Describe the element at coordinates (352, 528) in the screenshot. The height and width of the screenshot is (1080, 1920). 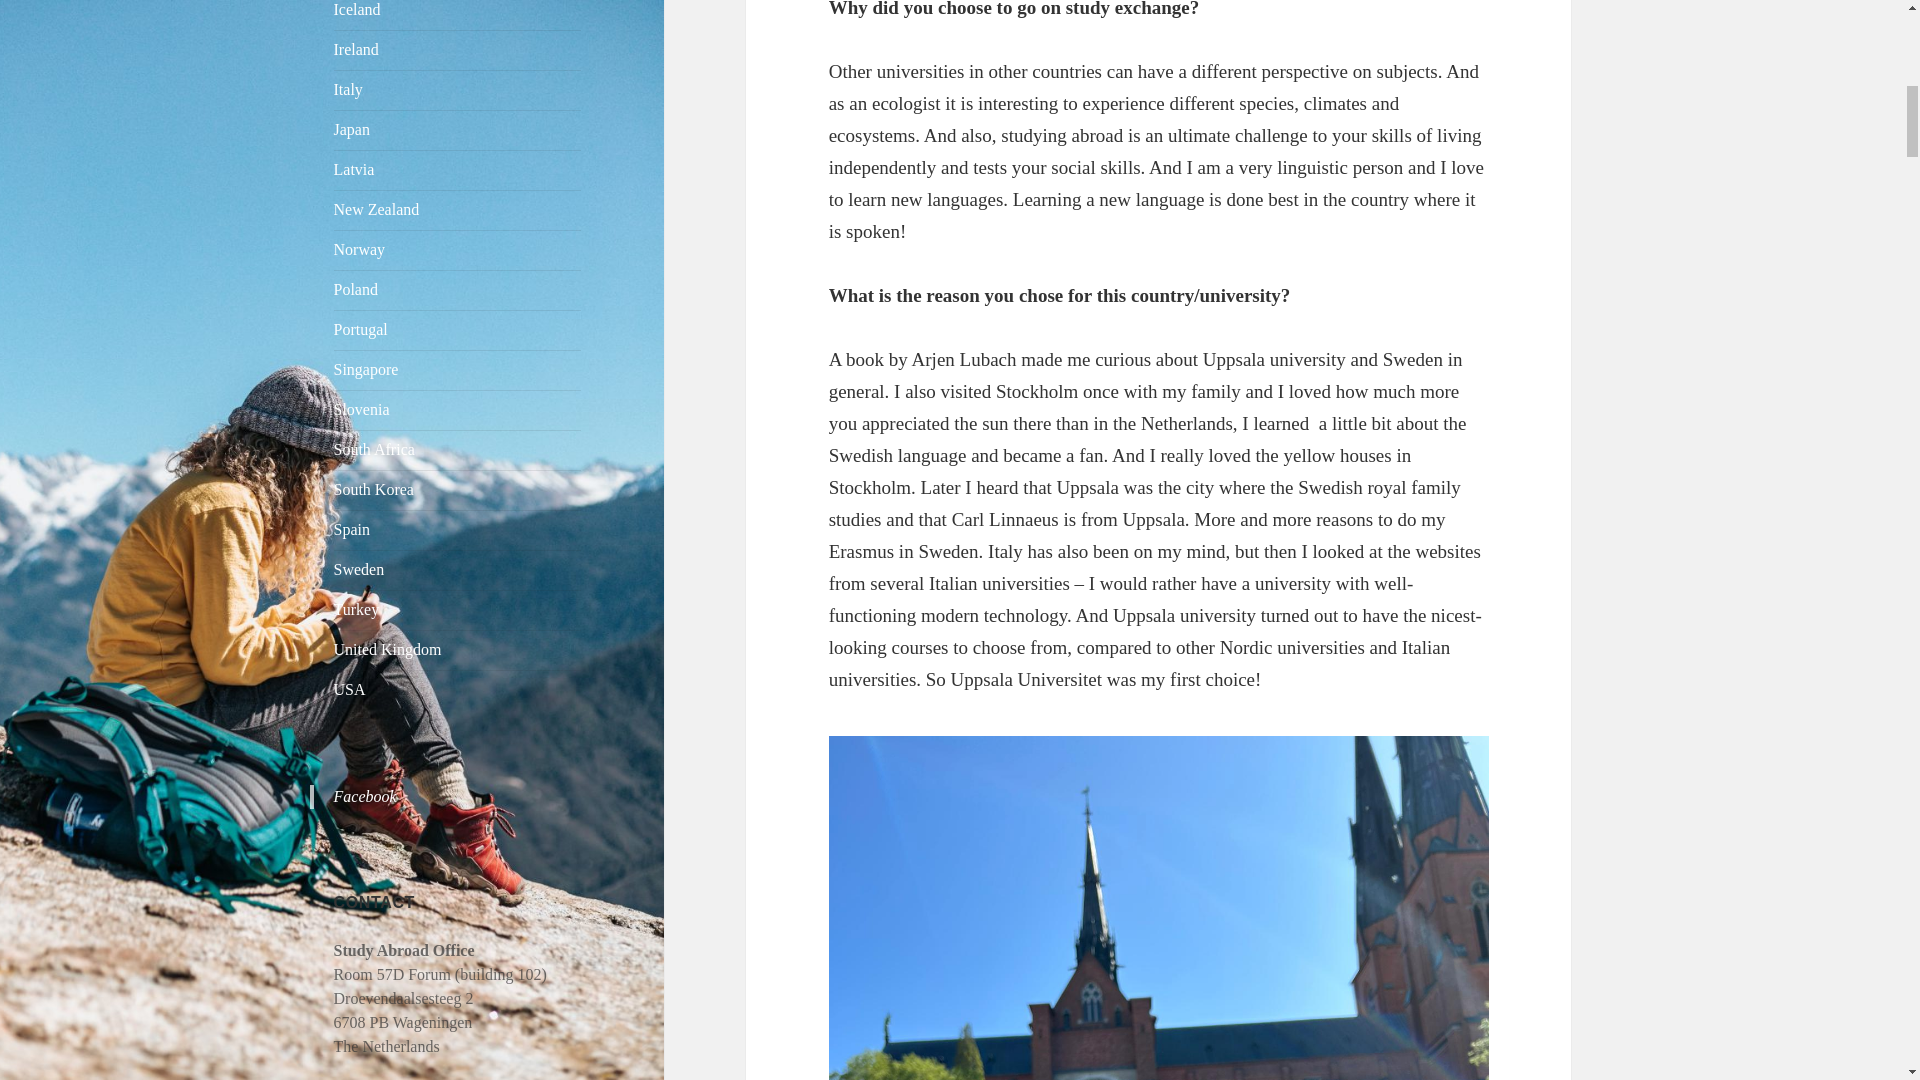
I see `Spain` at that location.